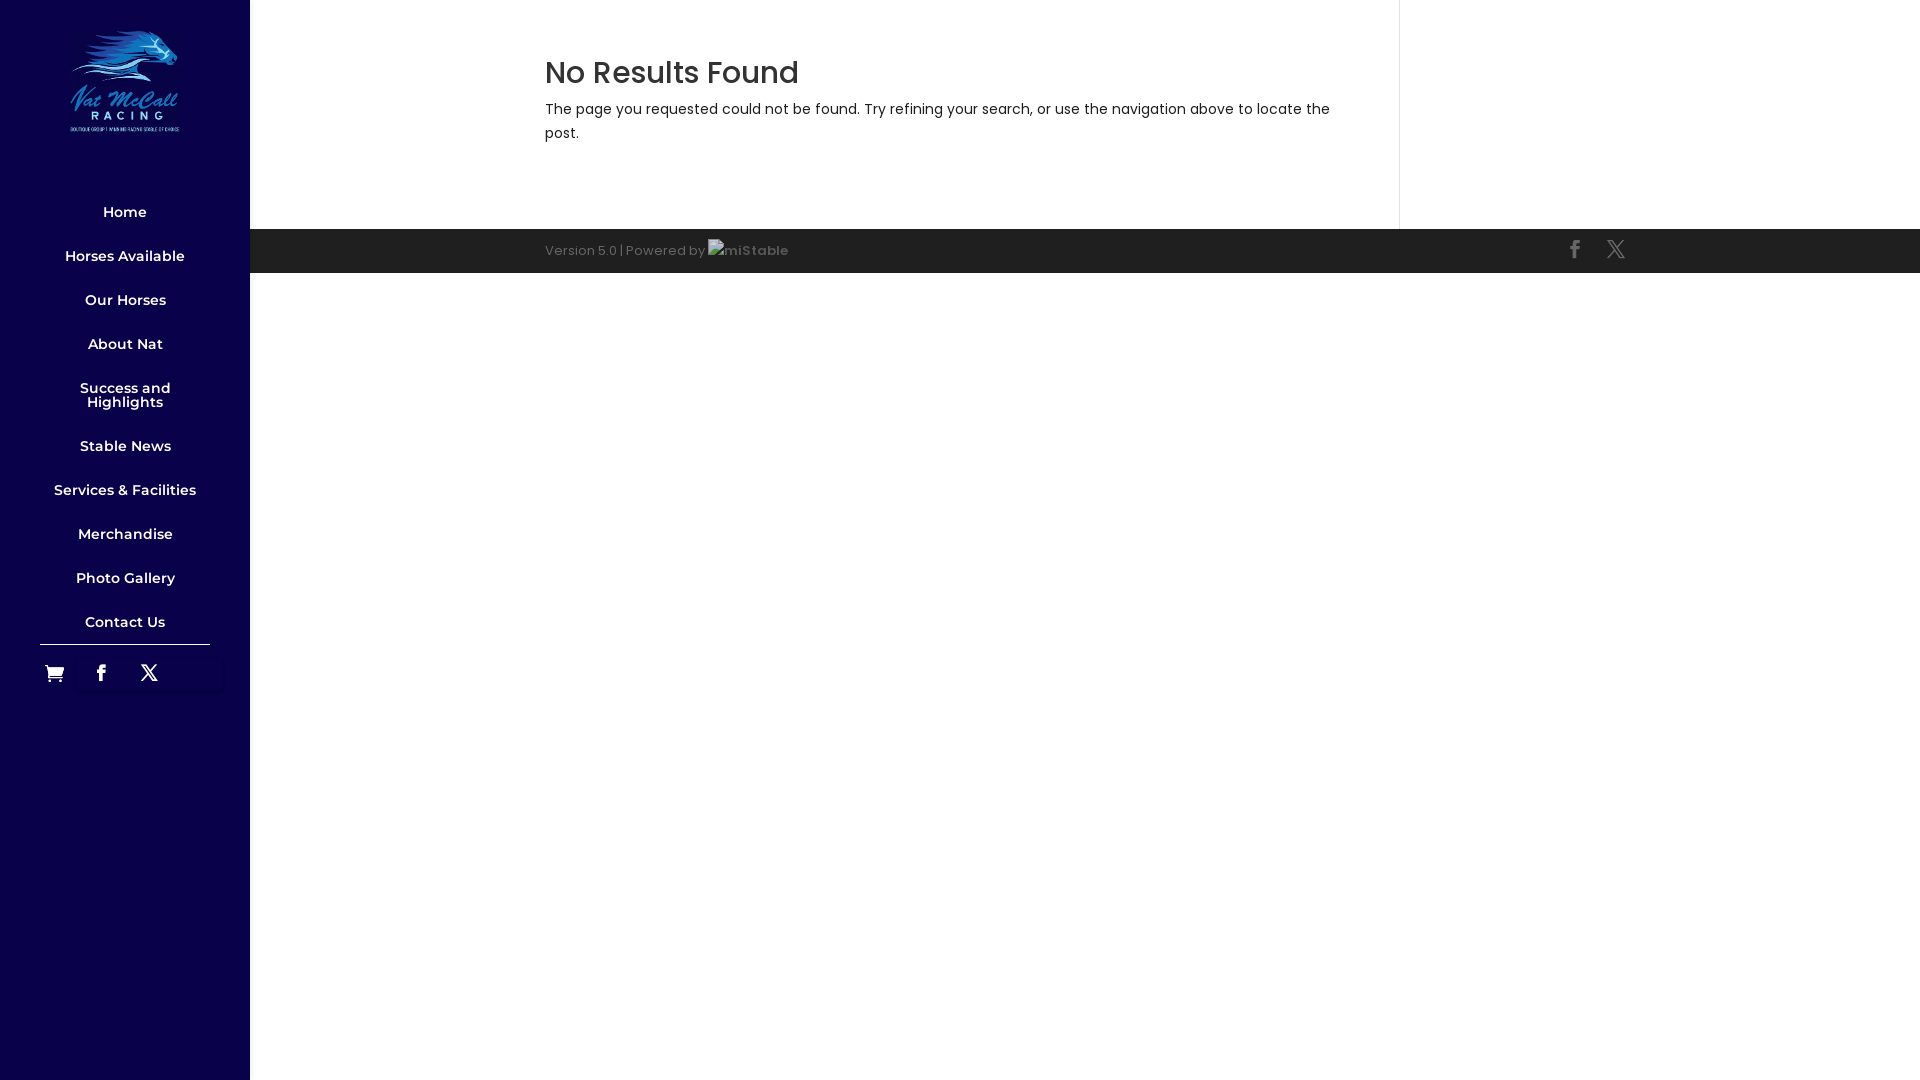  What do you see at coordinates (125, 300) in the screenshot?
I see `Our Horses` at bounding box center [125, 300].